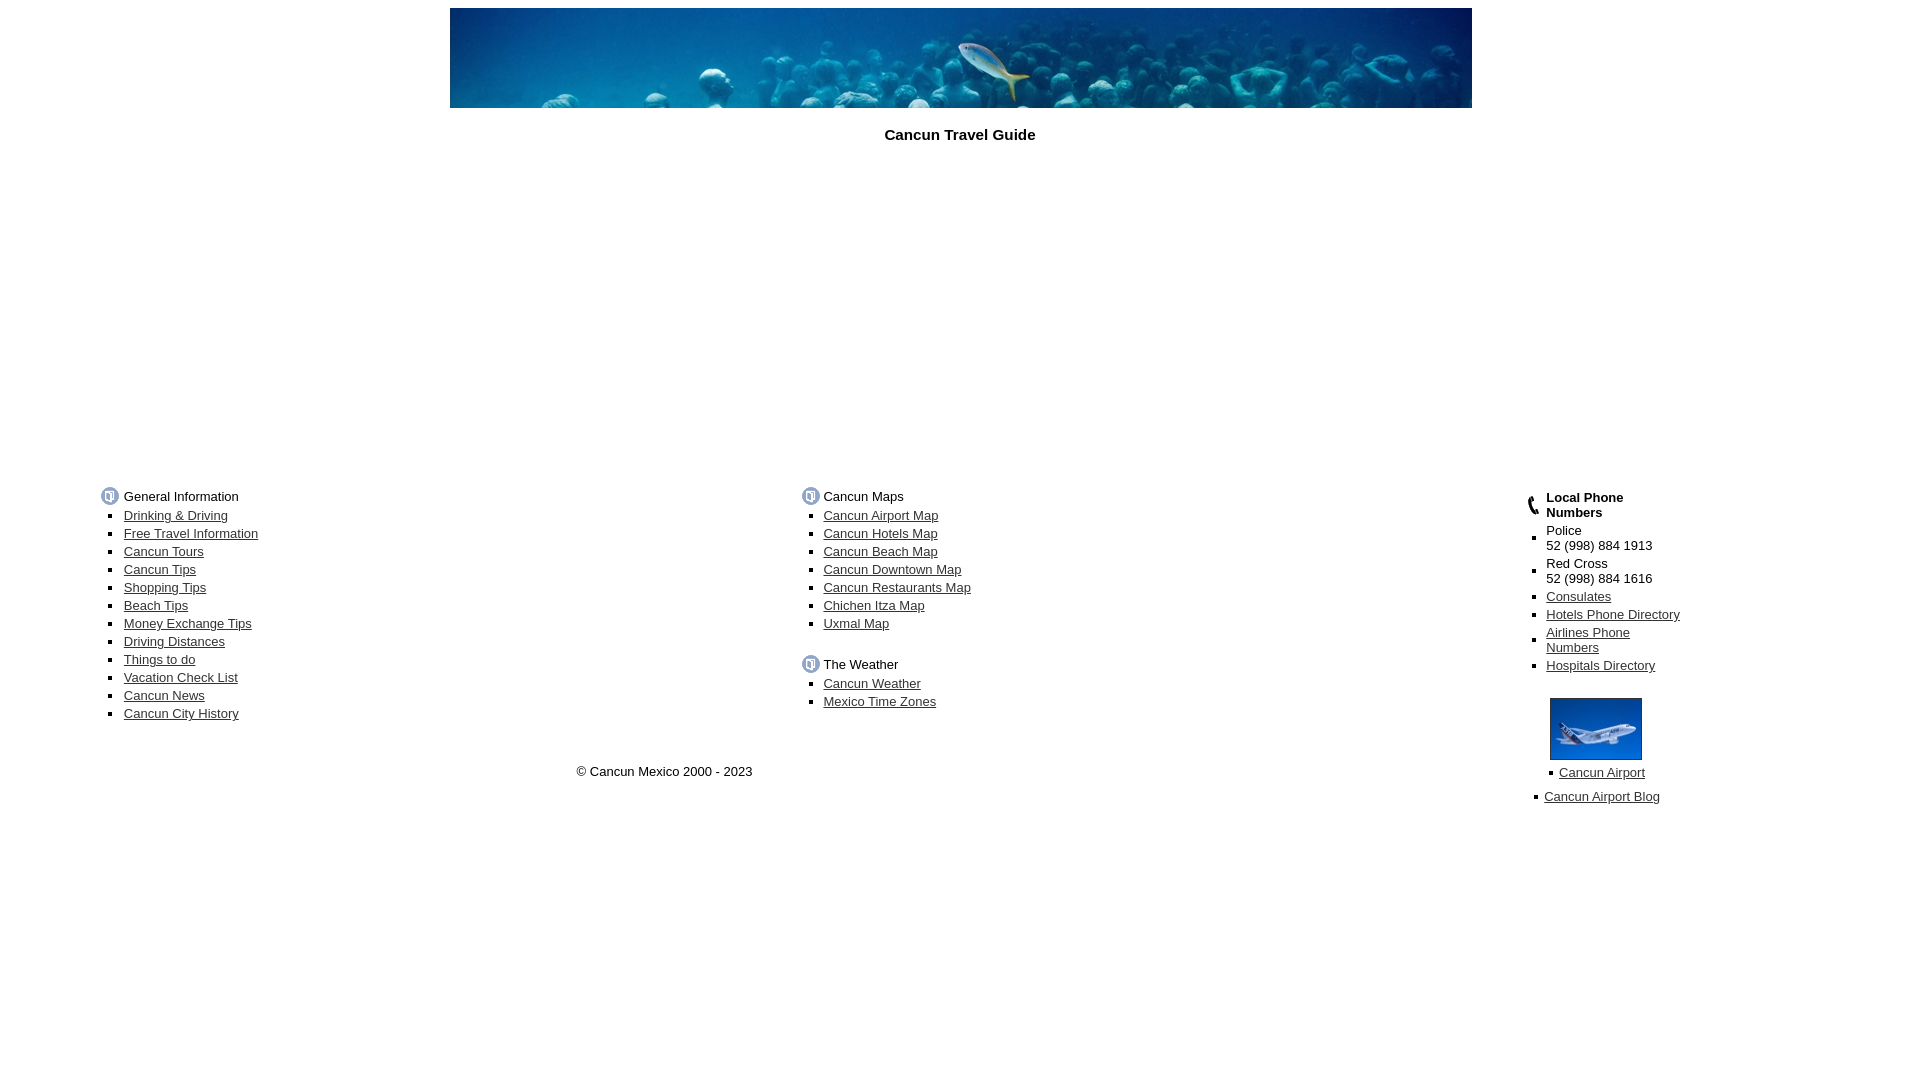 This screenshot has width=1920, height=1080. I want to click on Advertisement, so click(960, 311).